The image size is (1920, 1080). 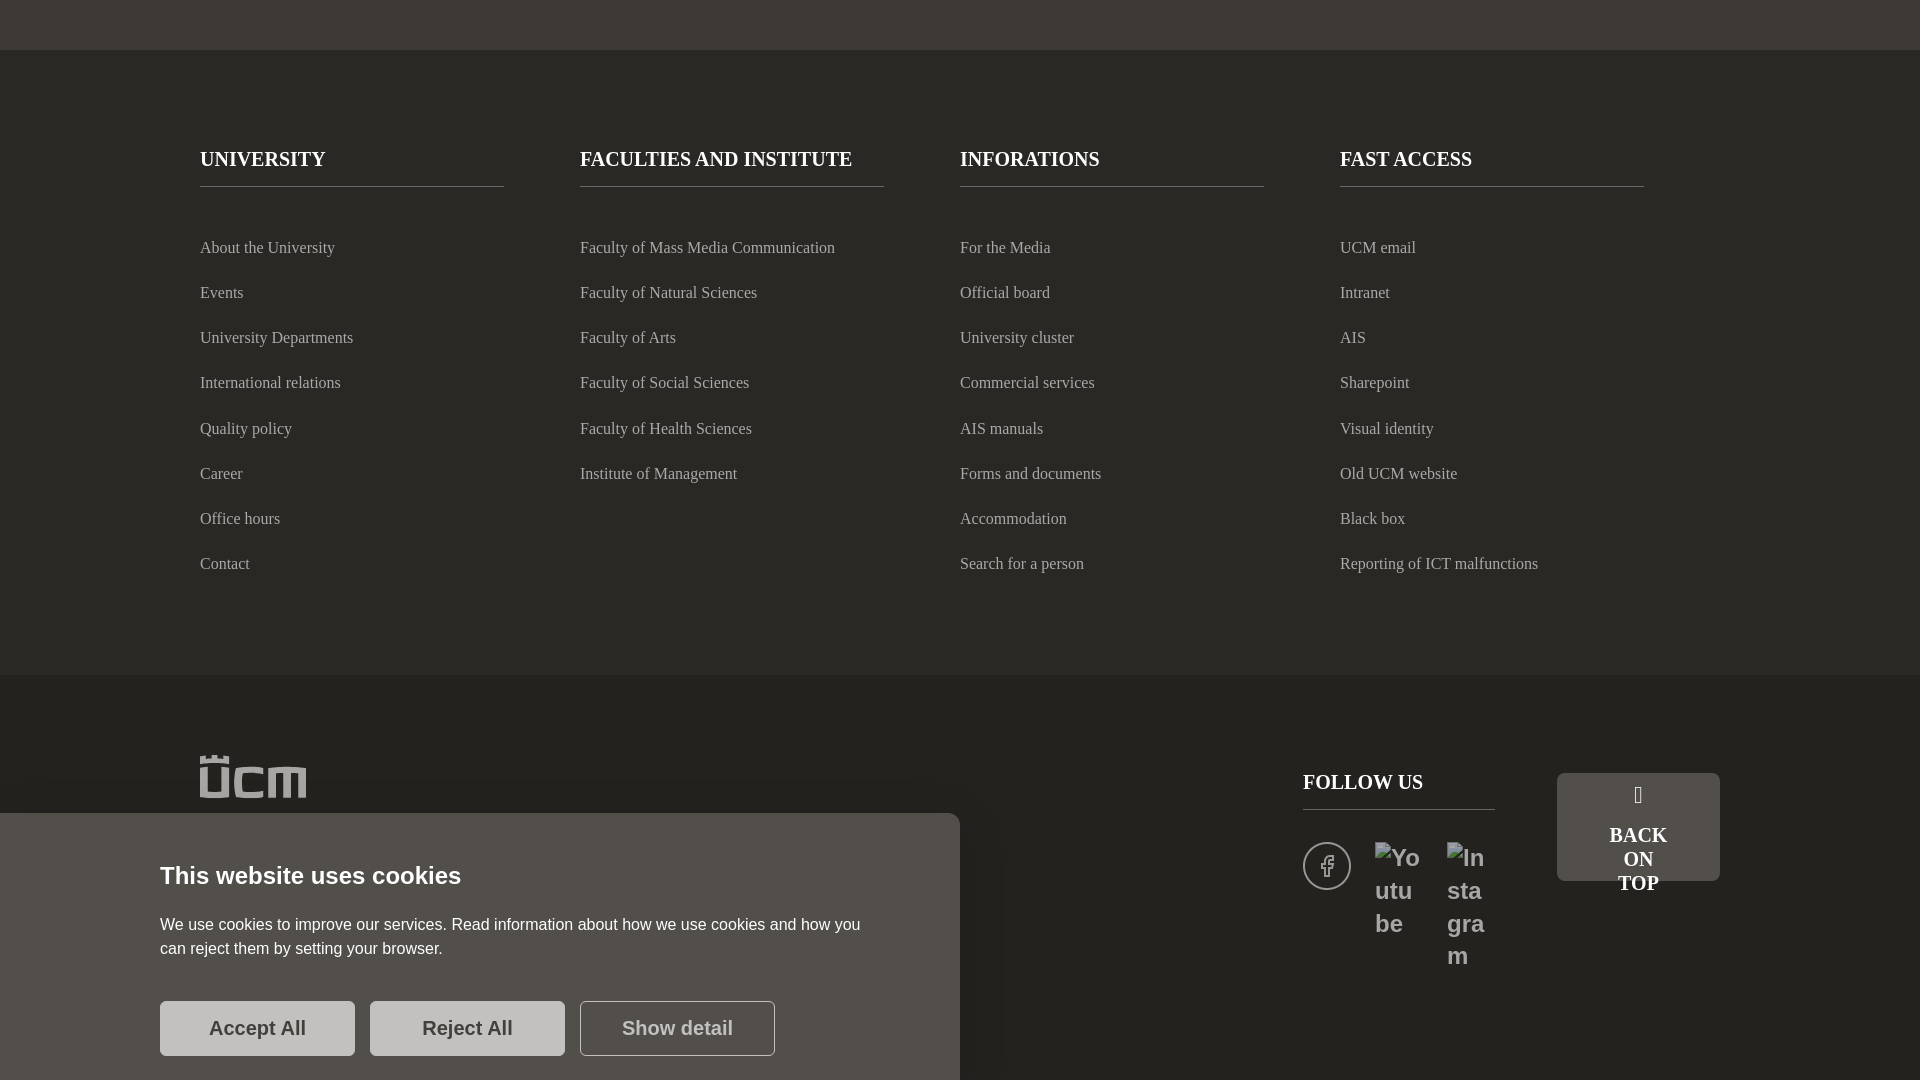 What do you see at coordinates (270, 382) in the screenshot?
I see `International relations` at bounding box center [270, 382].